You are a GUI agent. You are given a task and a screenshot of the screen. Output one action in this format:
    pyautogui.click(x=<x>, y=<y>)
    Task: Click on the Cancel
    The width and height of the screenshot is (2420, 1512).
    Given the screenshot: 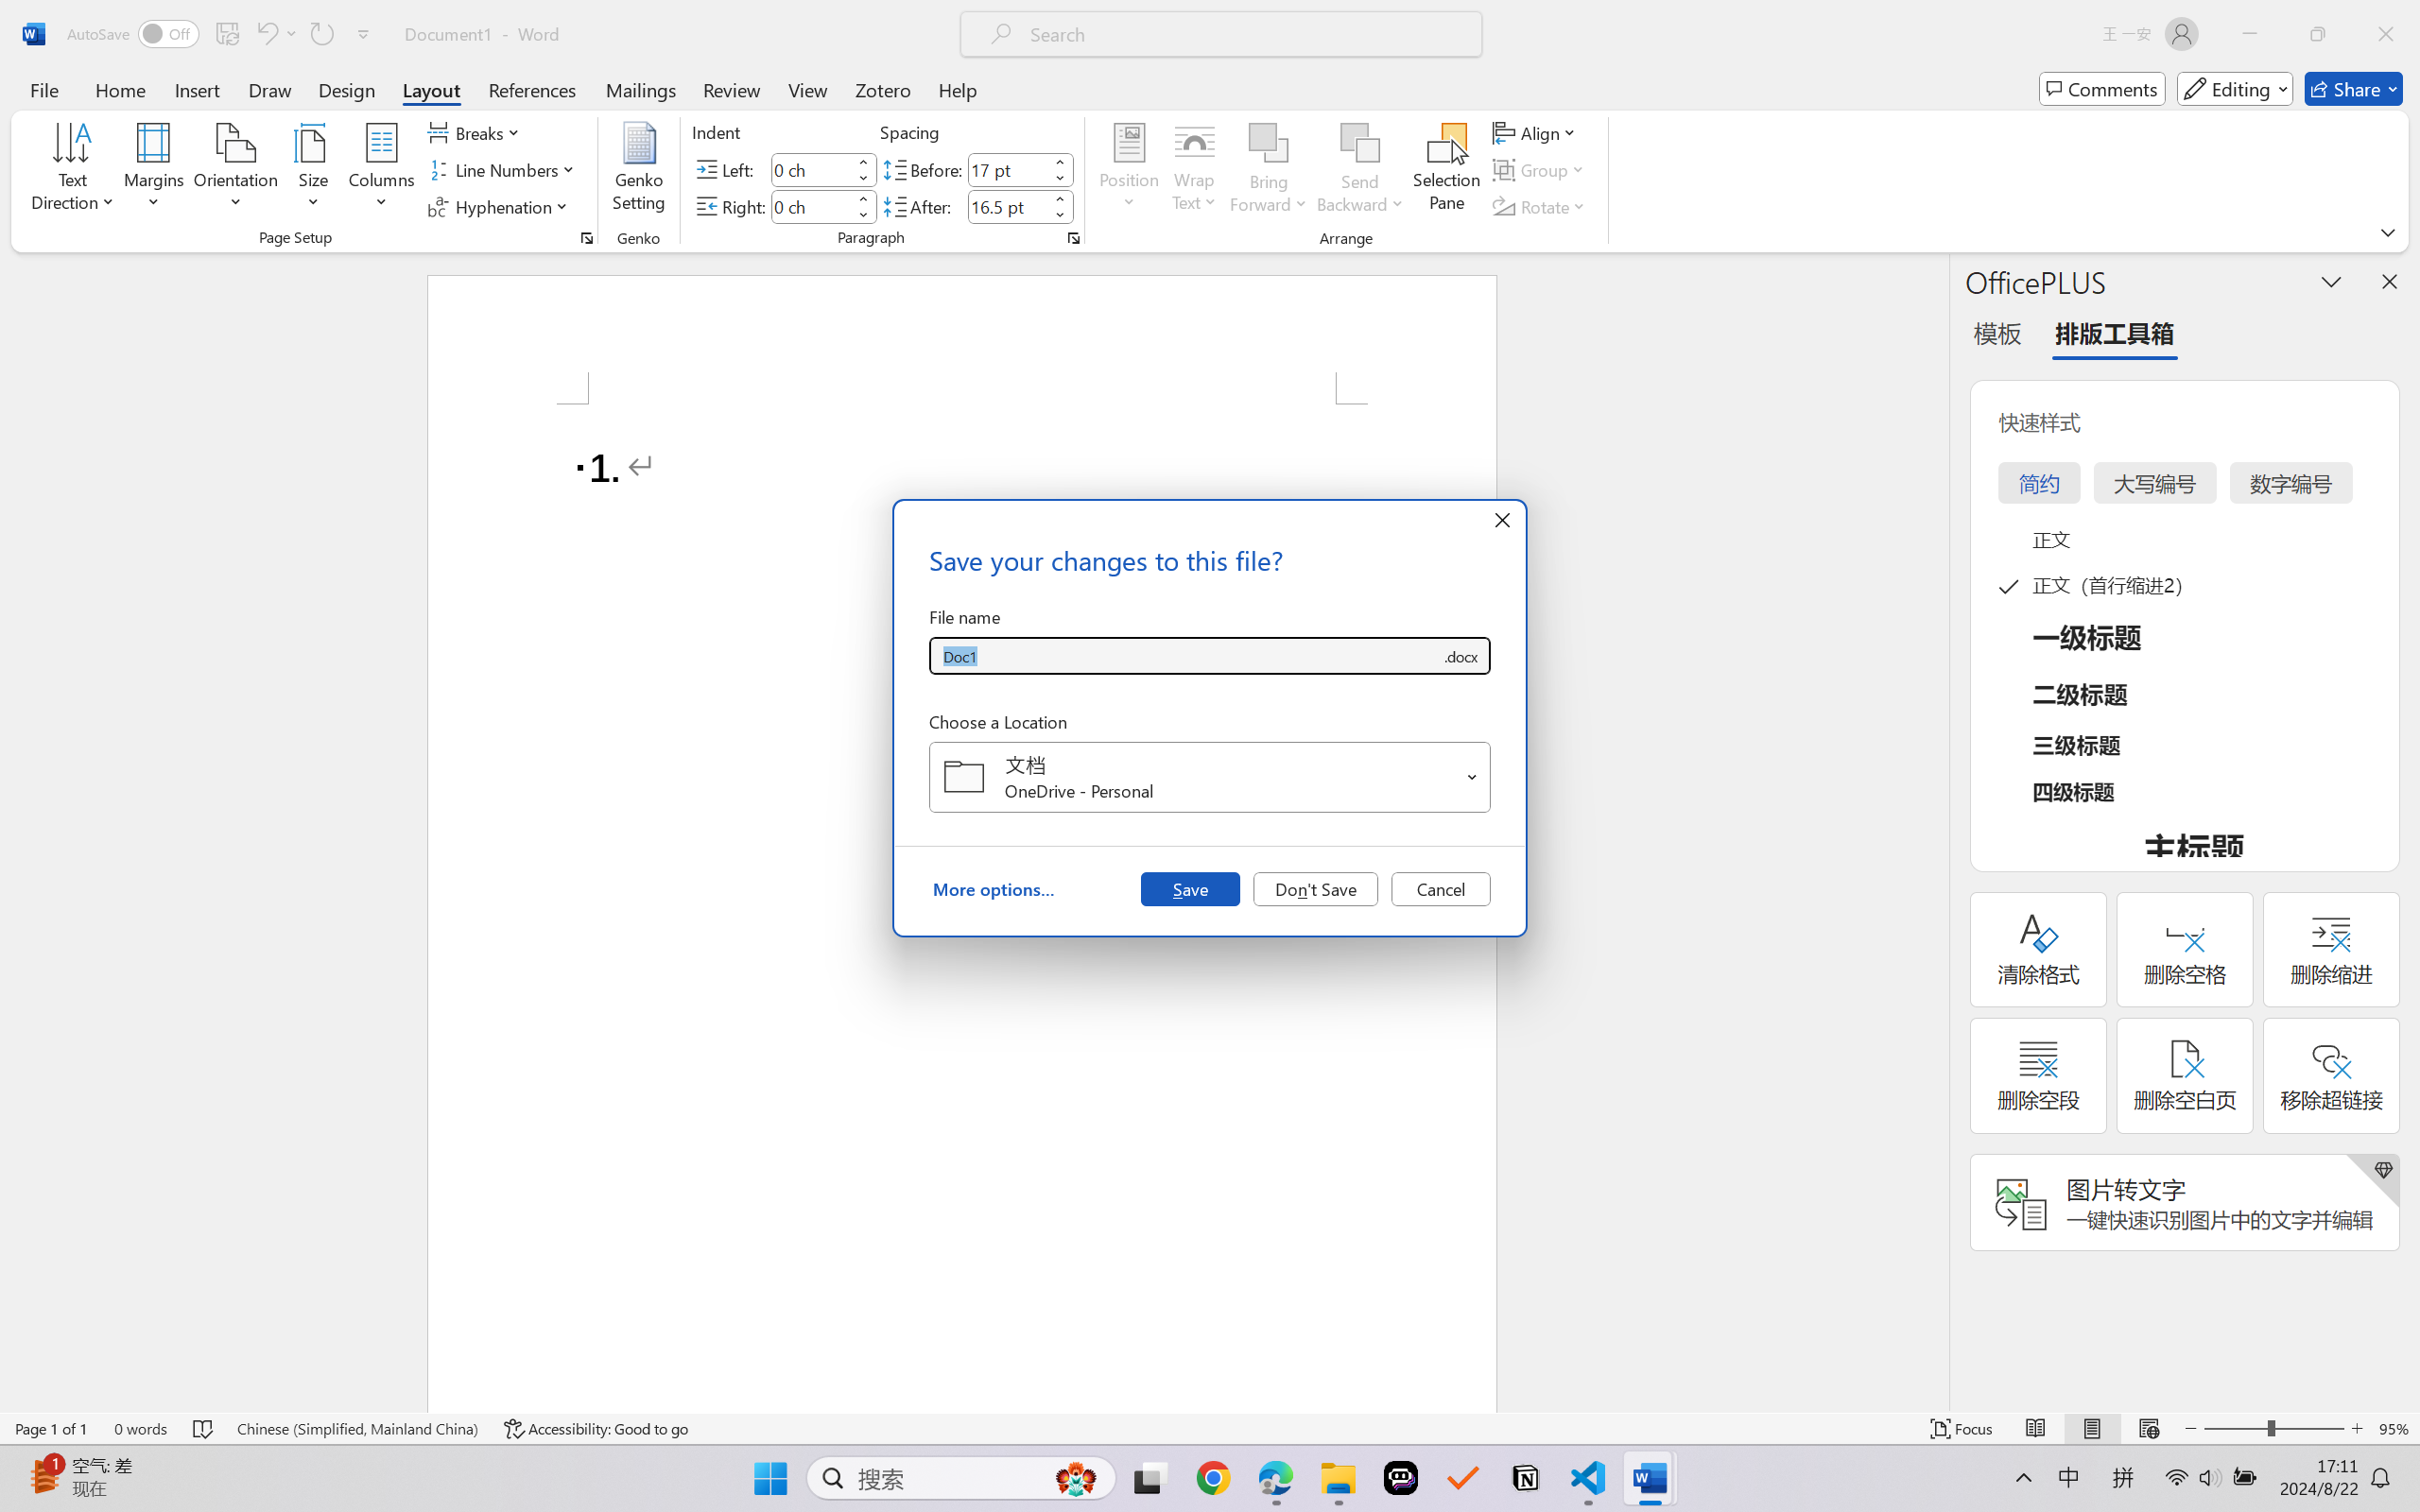 What is the action you would take?
    pyautogui.click(x=1441, y=888)
    